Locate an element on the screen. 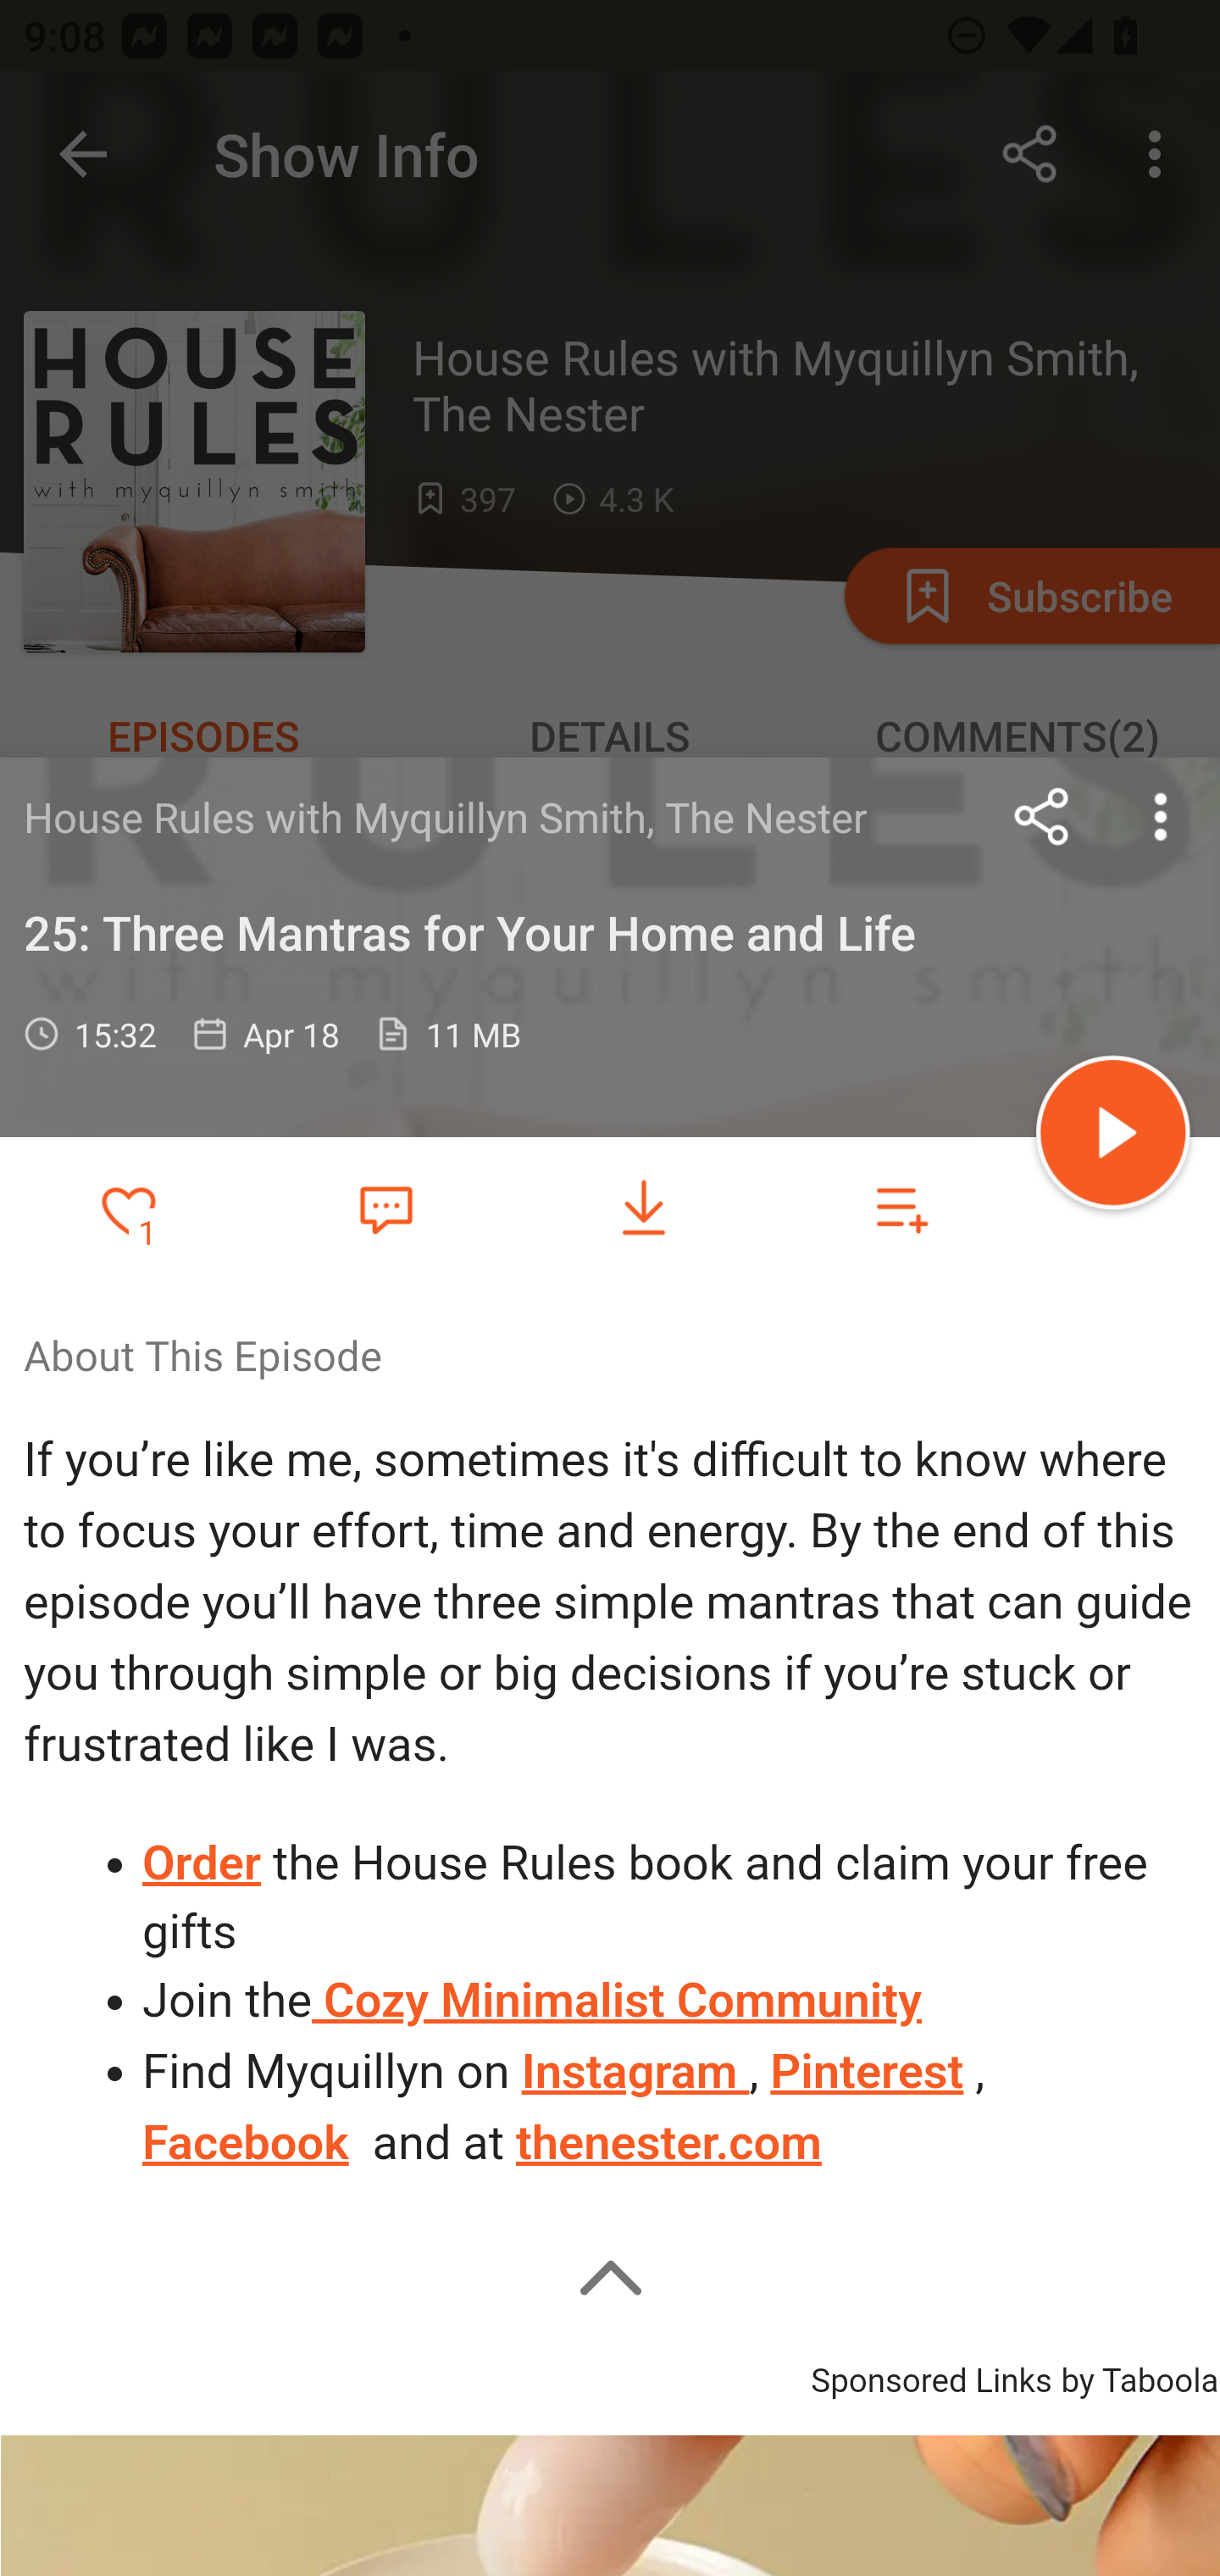  Instagram  is located at coordinates (634, 2071).